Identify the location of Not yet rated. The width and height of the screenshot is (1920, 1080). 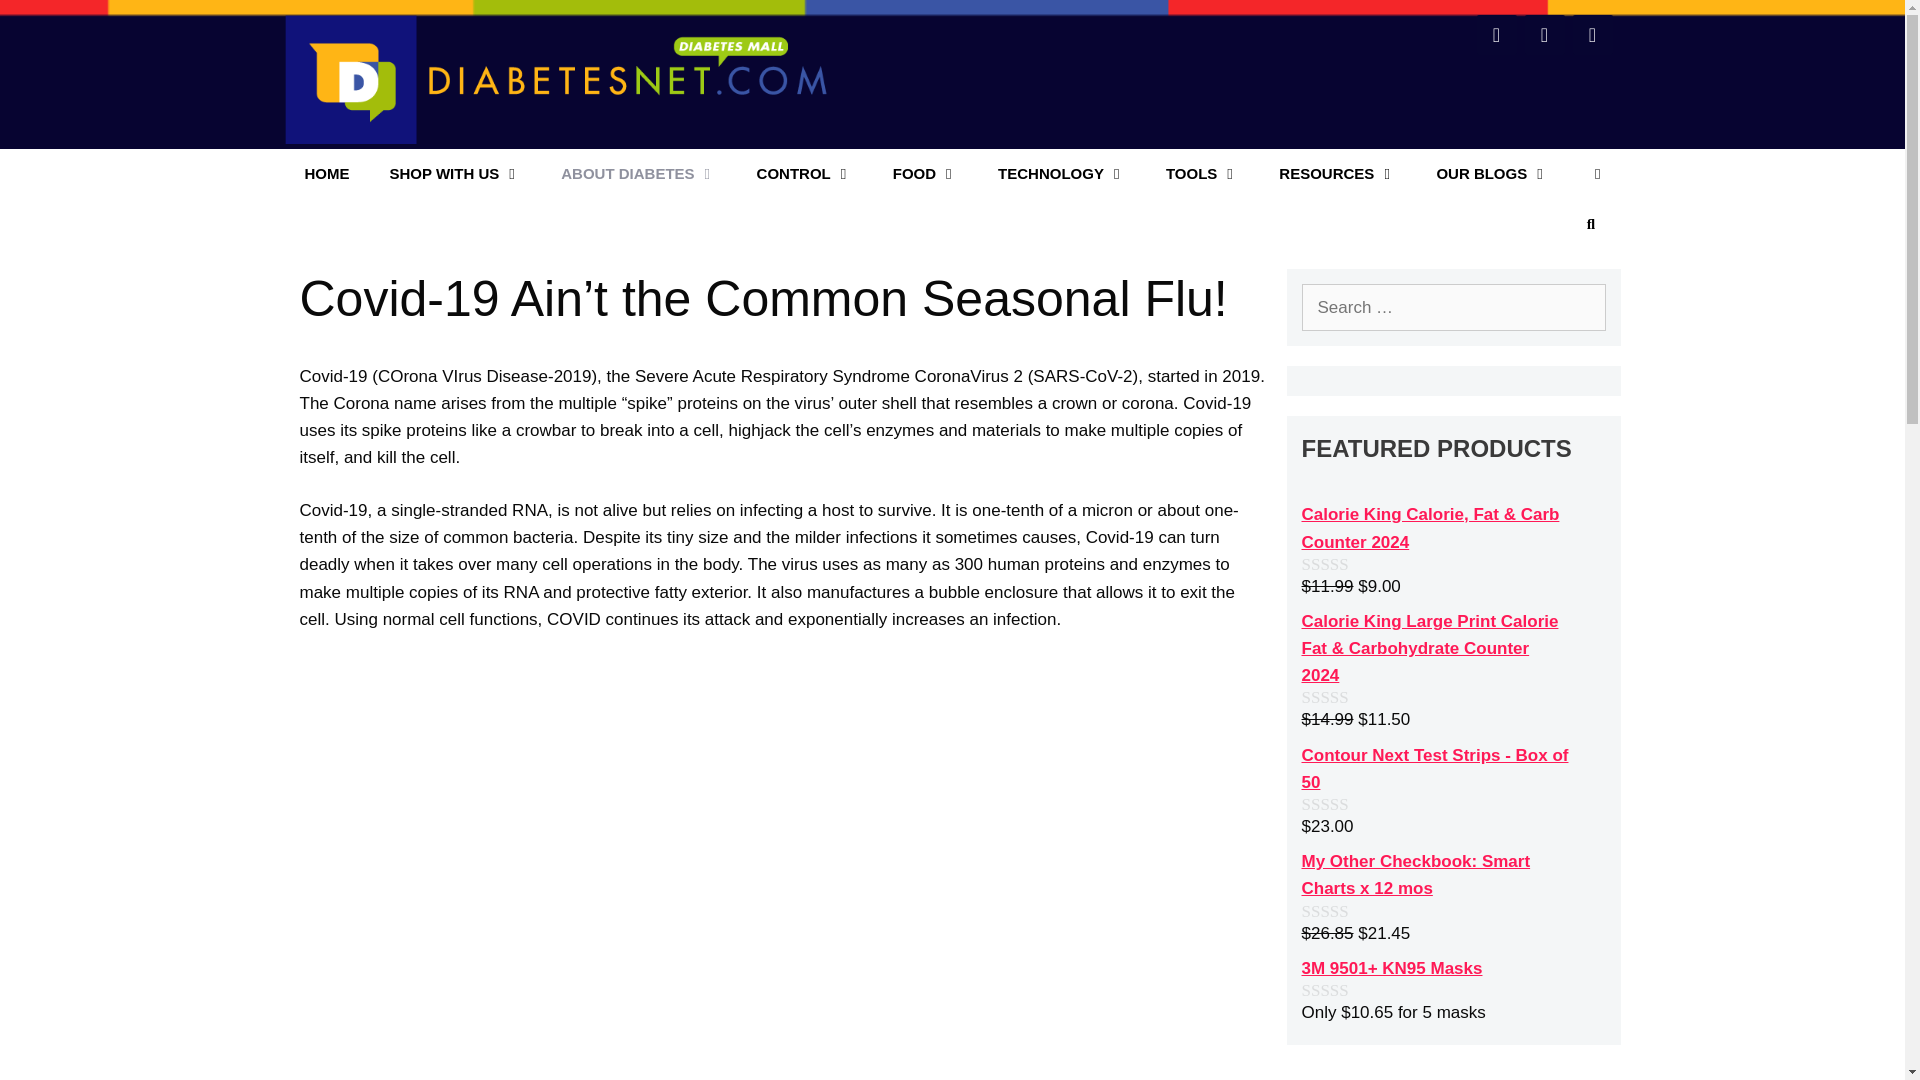
(1347, 990).